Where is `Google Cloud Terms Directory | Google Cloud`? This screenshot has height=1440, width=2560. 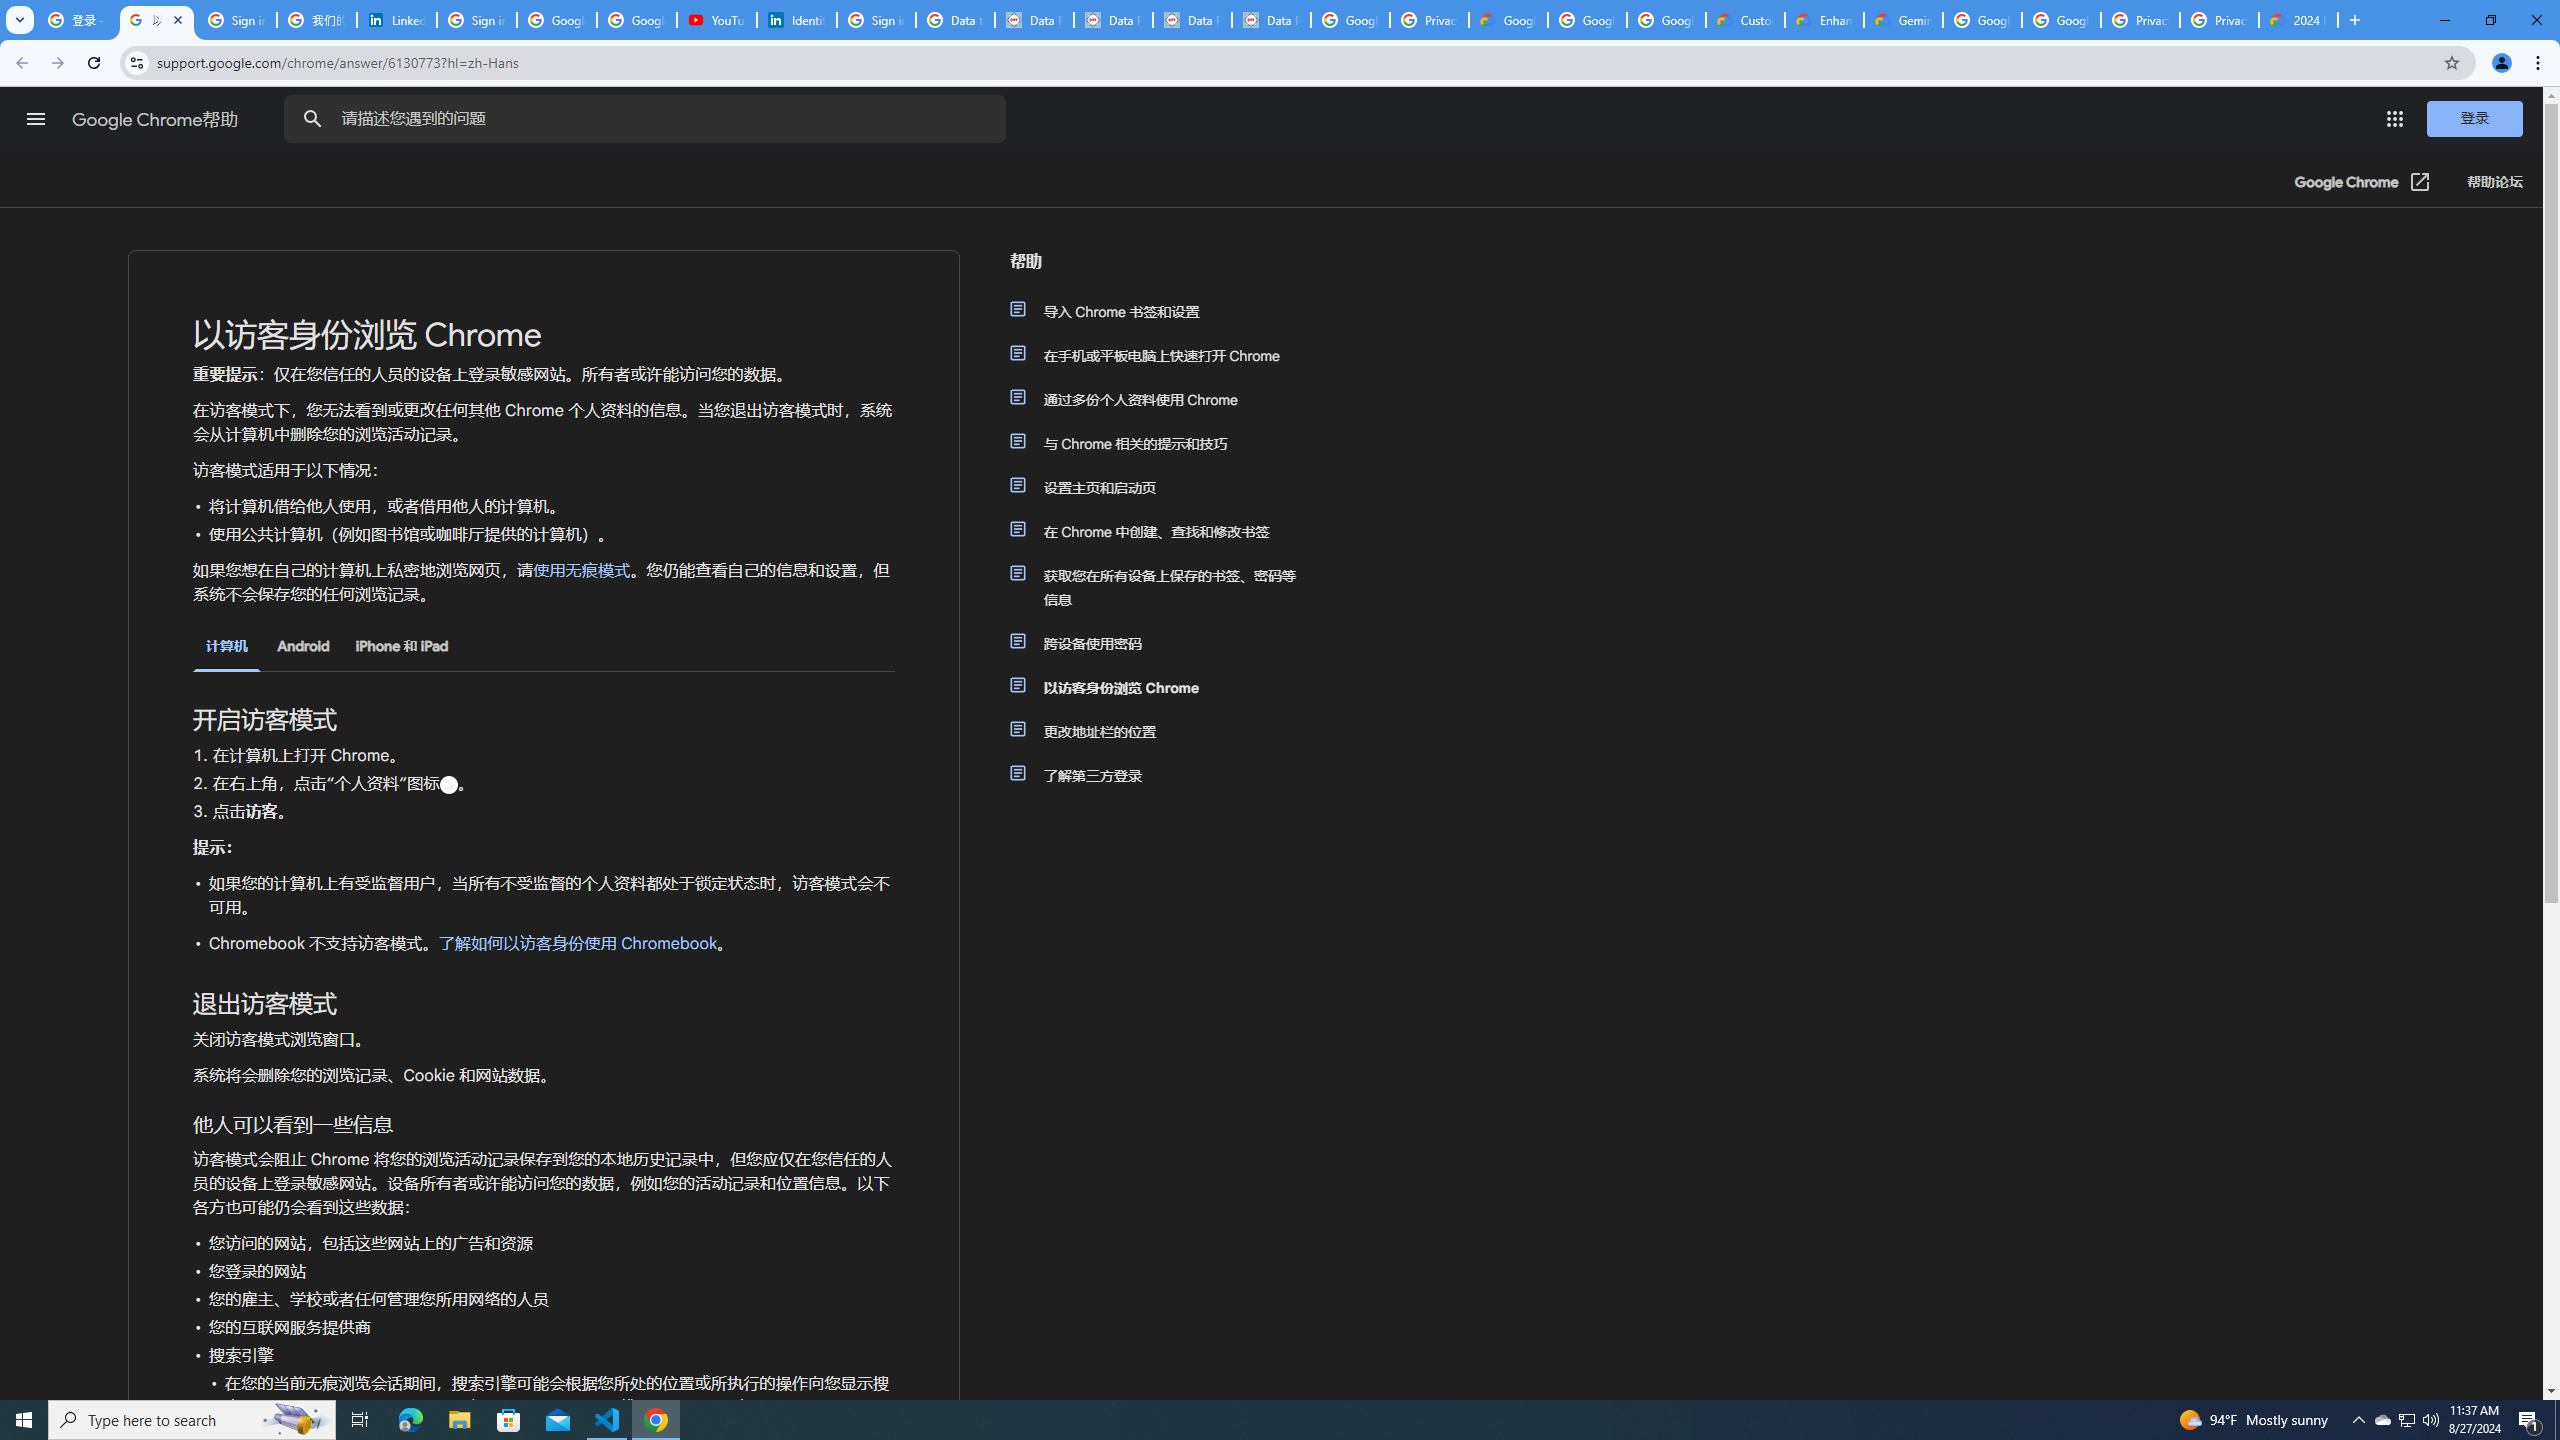 Google Cloud Terms Directory | Google Cloud is located at coordinates (1508, 20).